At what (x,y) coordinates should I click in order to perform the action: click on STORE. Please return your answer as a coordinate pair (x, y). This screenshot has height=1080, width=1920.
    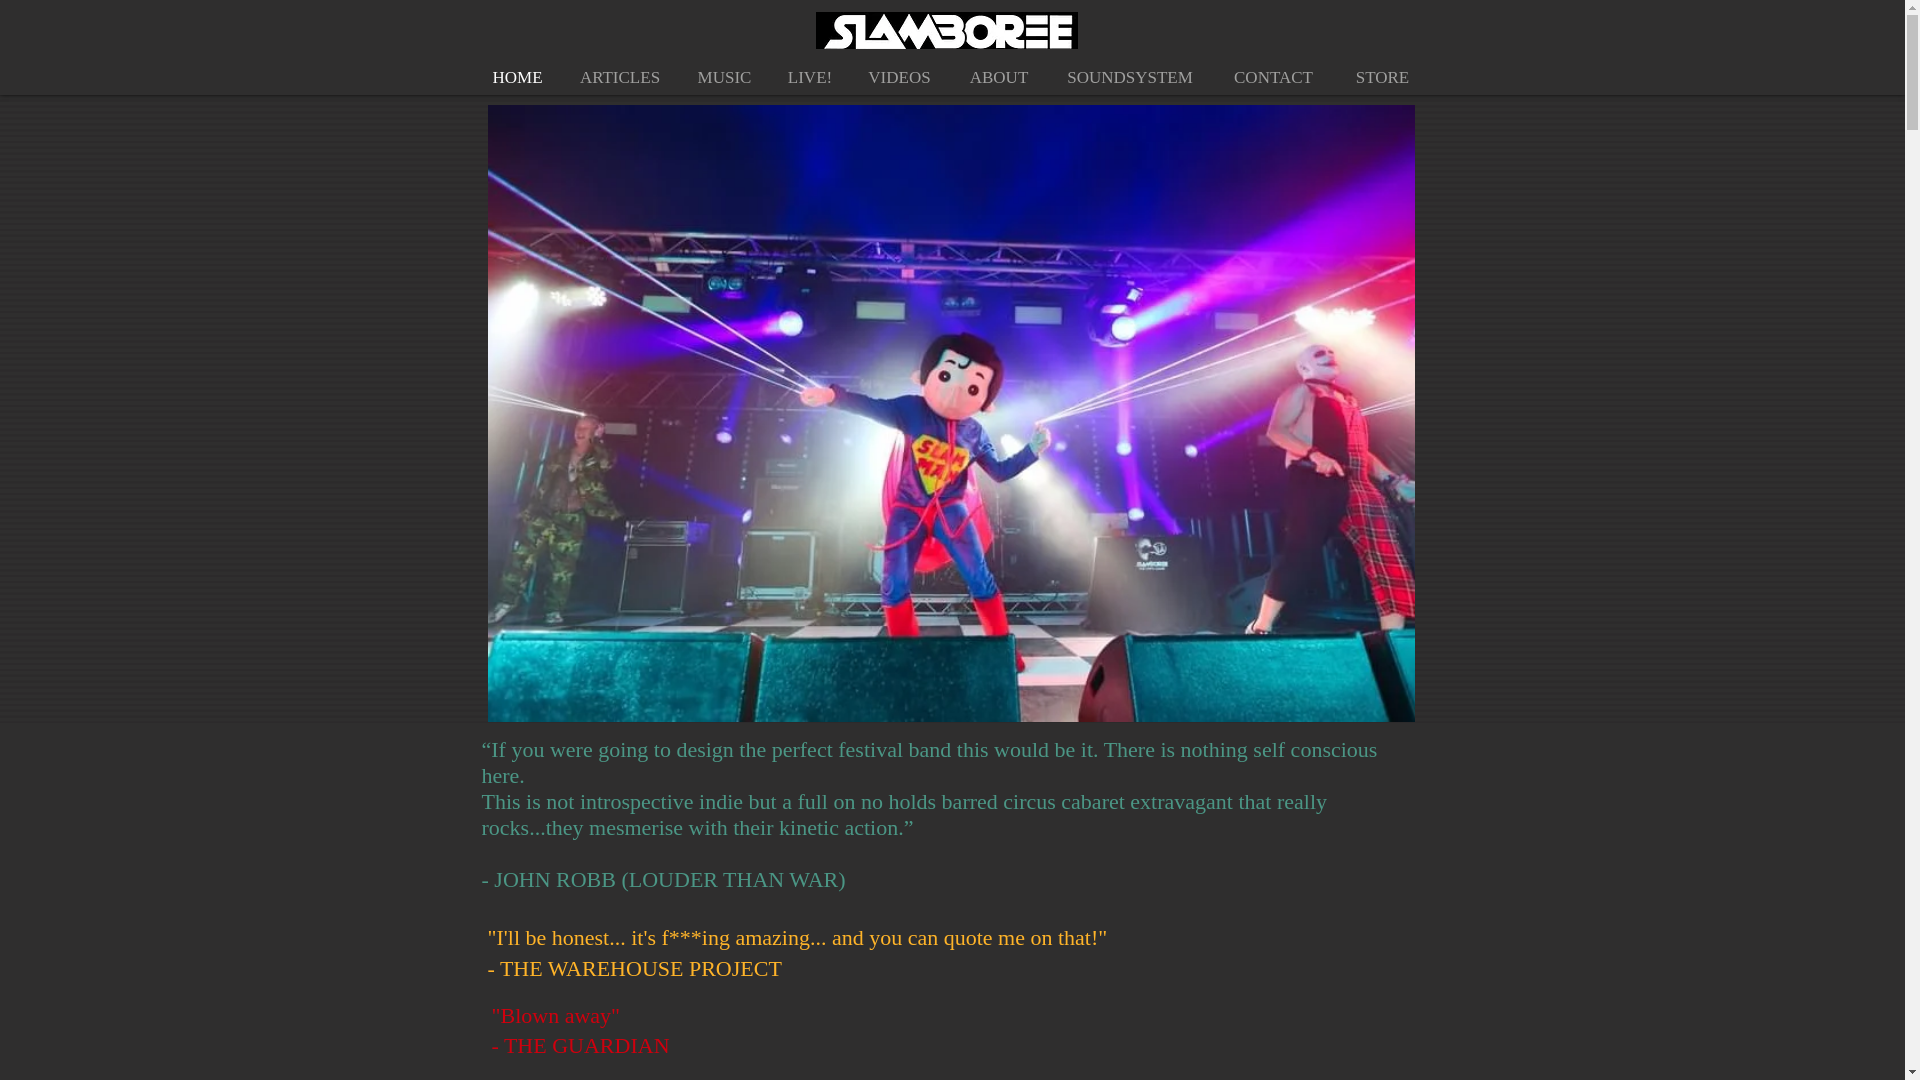
    Looking at the image, I should click on (1383, 78).